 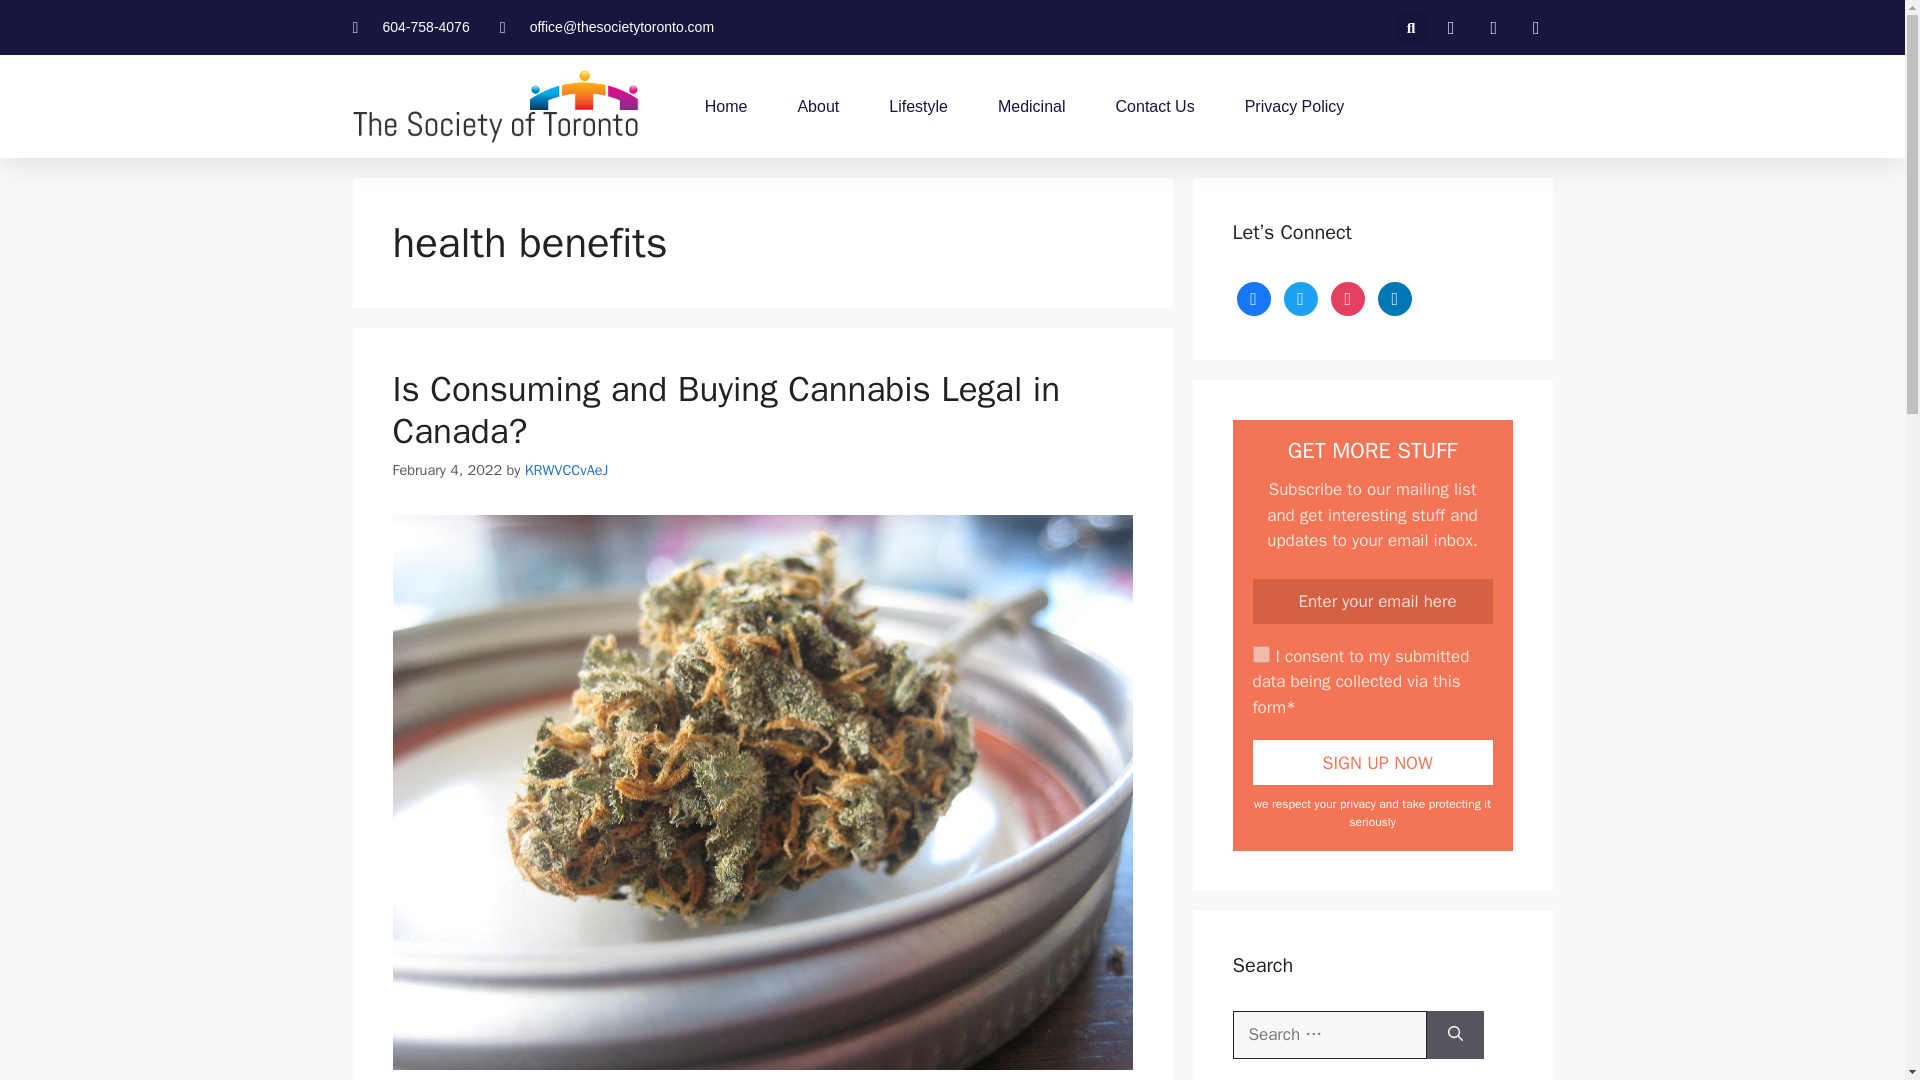 What do you see at coordinates (918, 106) in the screenshot?
I see `Lifestyle` at bounding box center [918, 106].